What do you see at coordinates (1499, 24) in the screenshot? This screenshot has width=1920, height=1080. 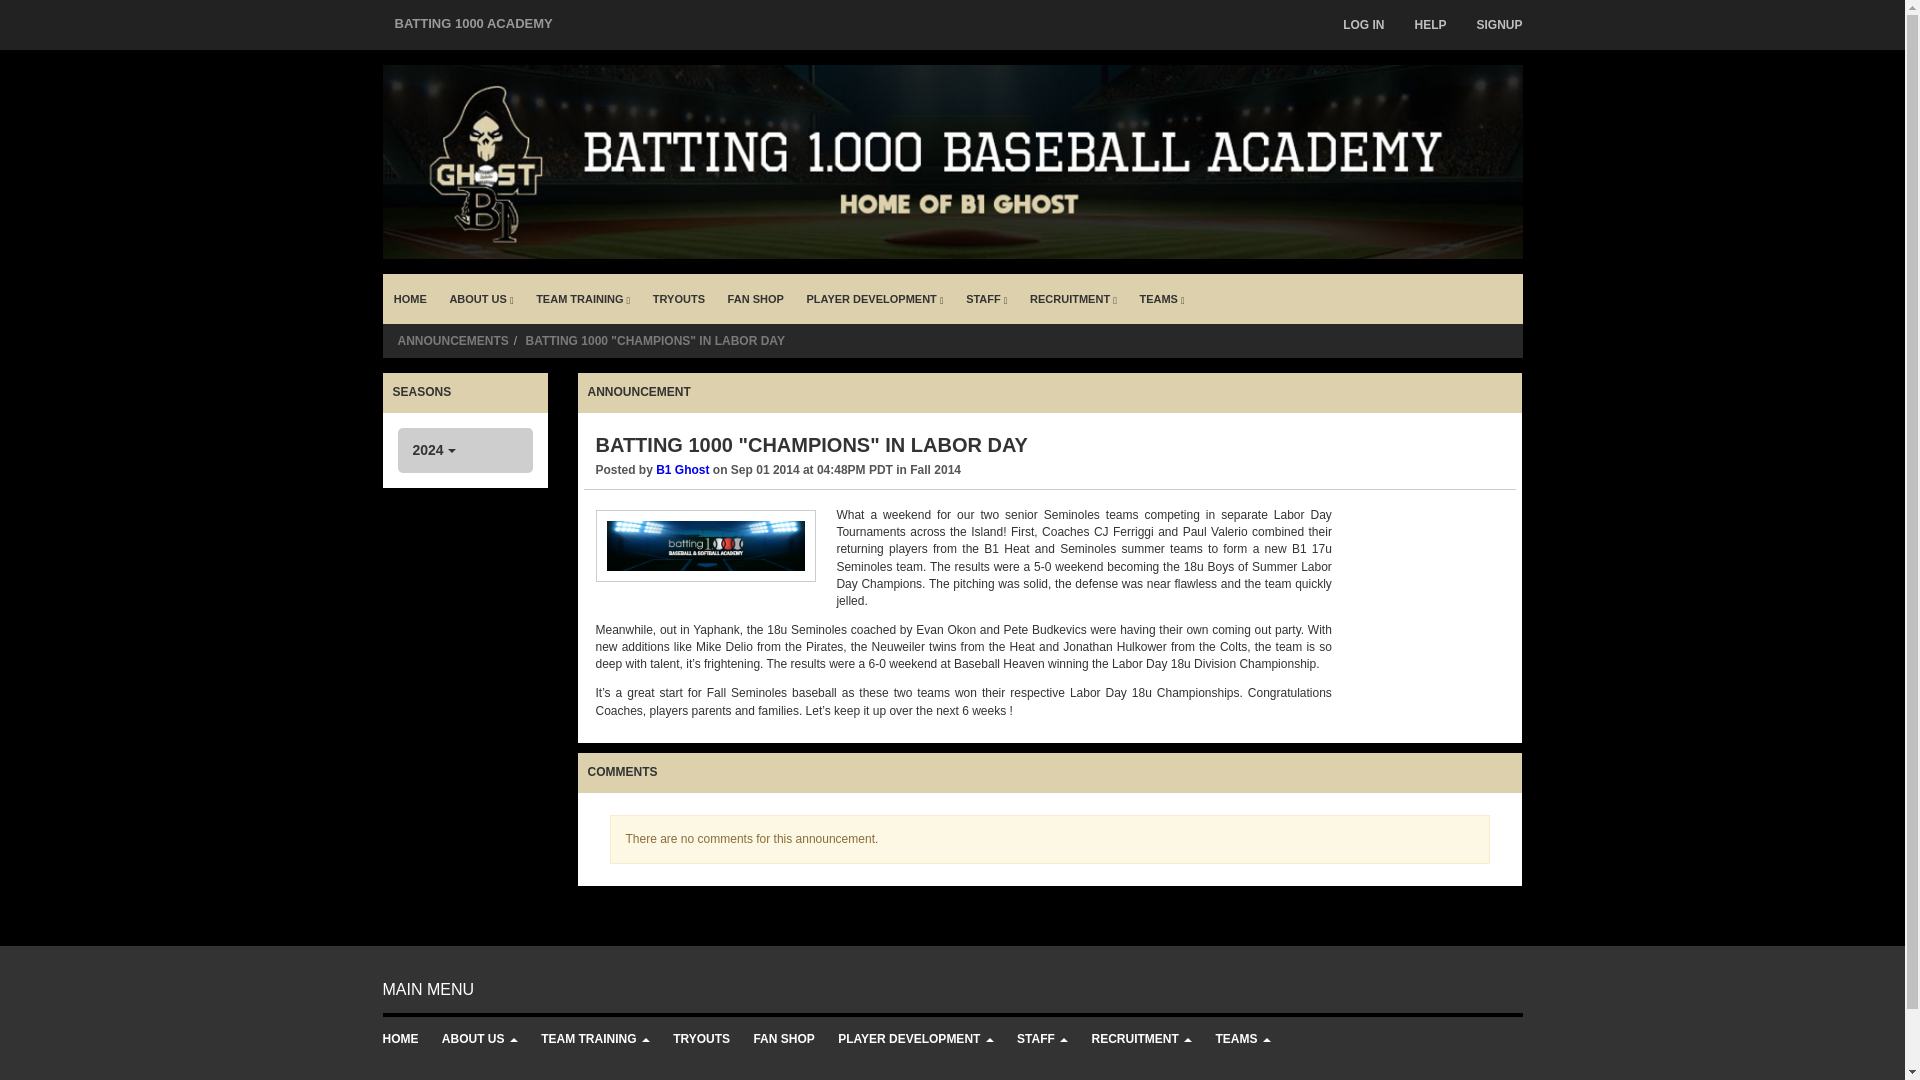 I see `SIGNUP` at bounding box center [1499, 24].